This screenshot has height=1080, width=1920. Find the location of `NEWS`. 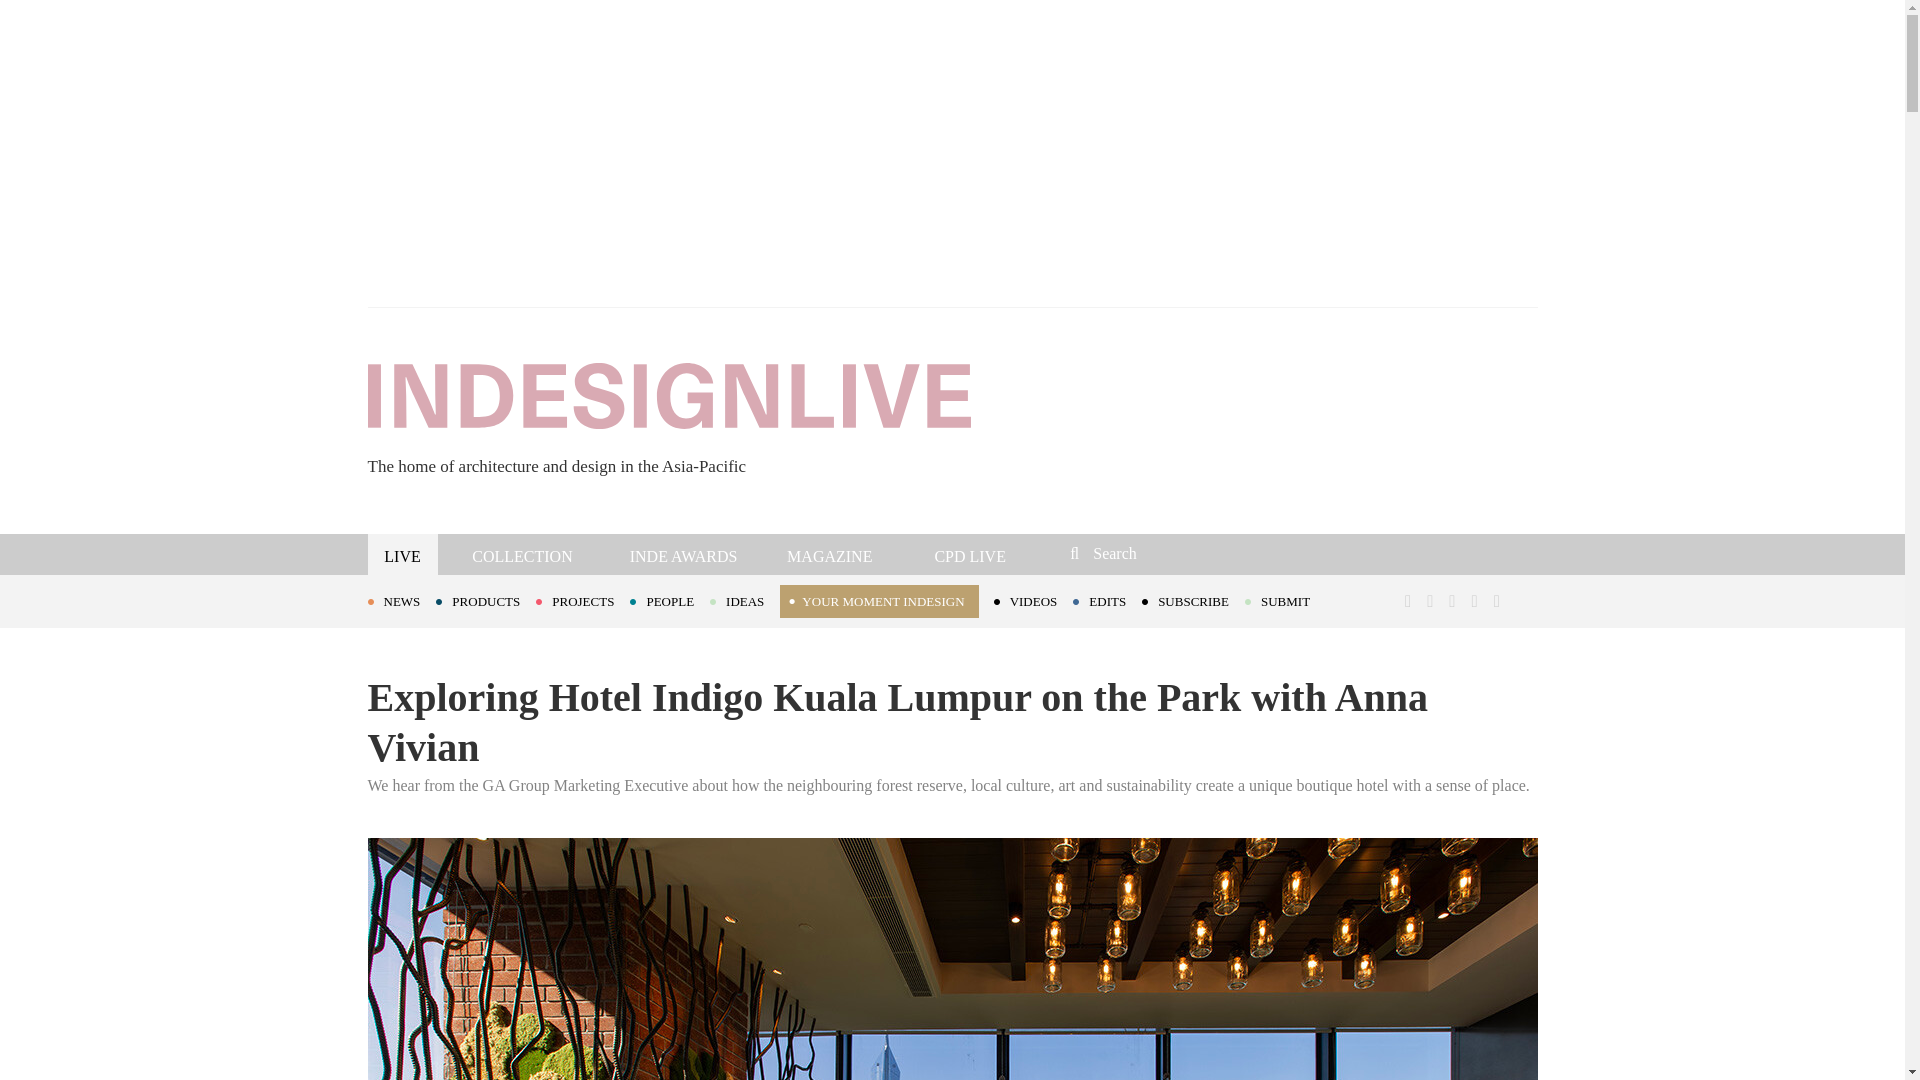

NEWS is located at coordinates (402, 600).